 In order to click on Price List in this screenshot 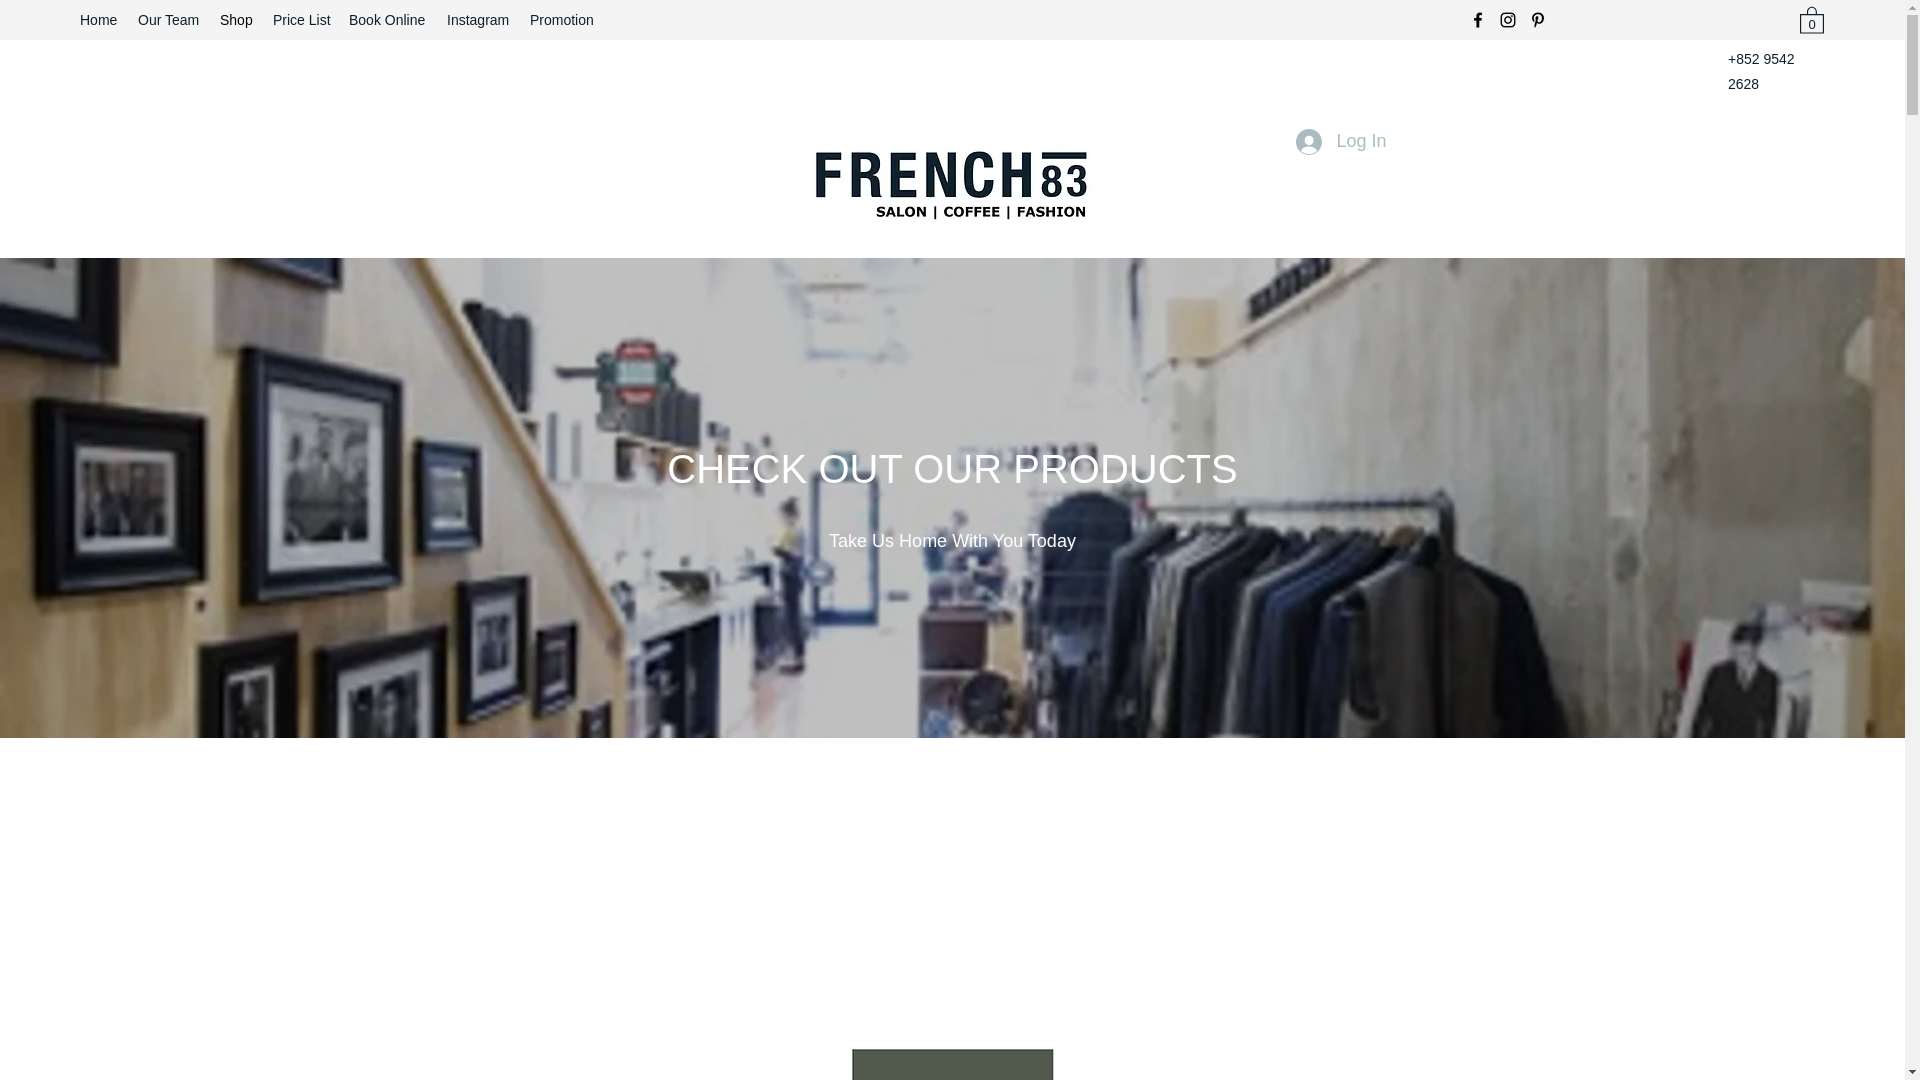, I will do `click(301, 20)`.